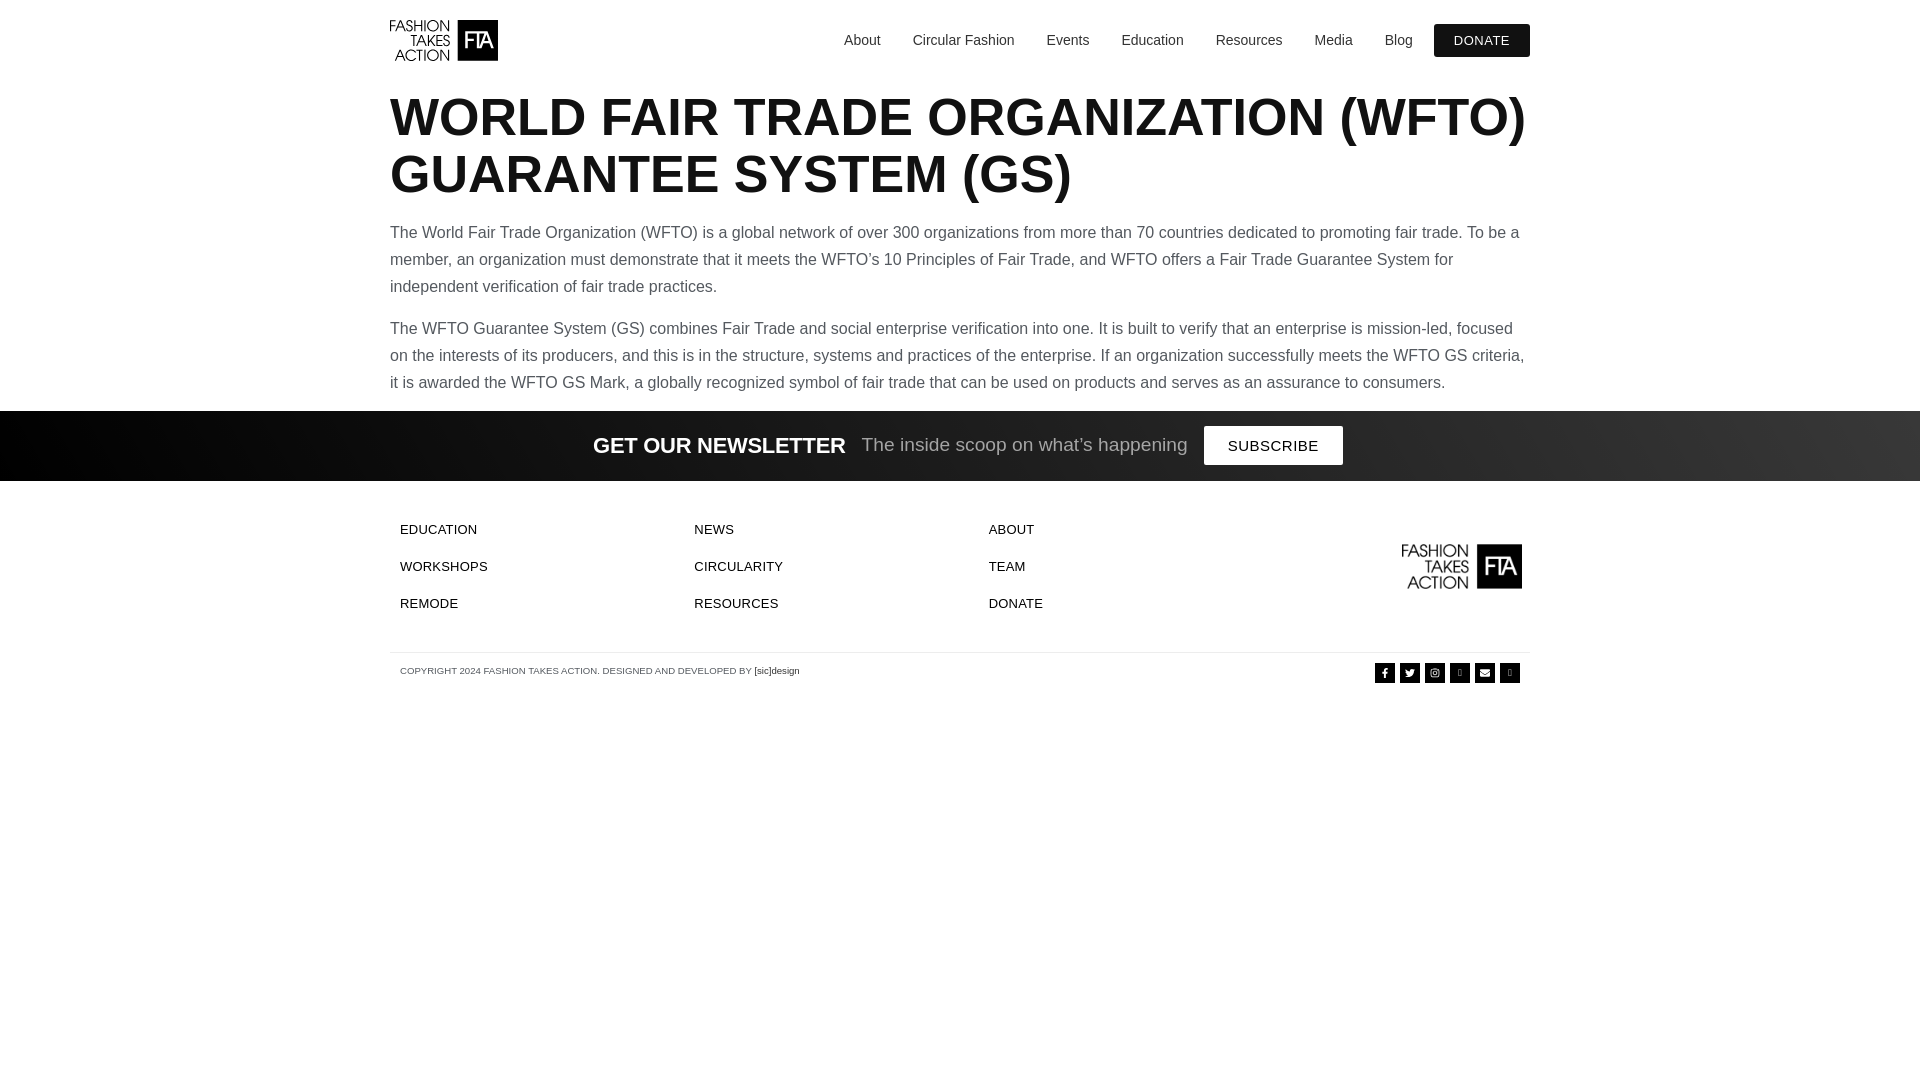  I want to click on Media, so click(1333, 40).